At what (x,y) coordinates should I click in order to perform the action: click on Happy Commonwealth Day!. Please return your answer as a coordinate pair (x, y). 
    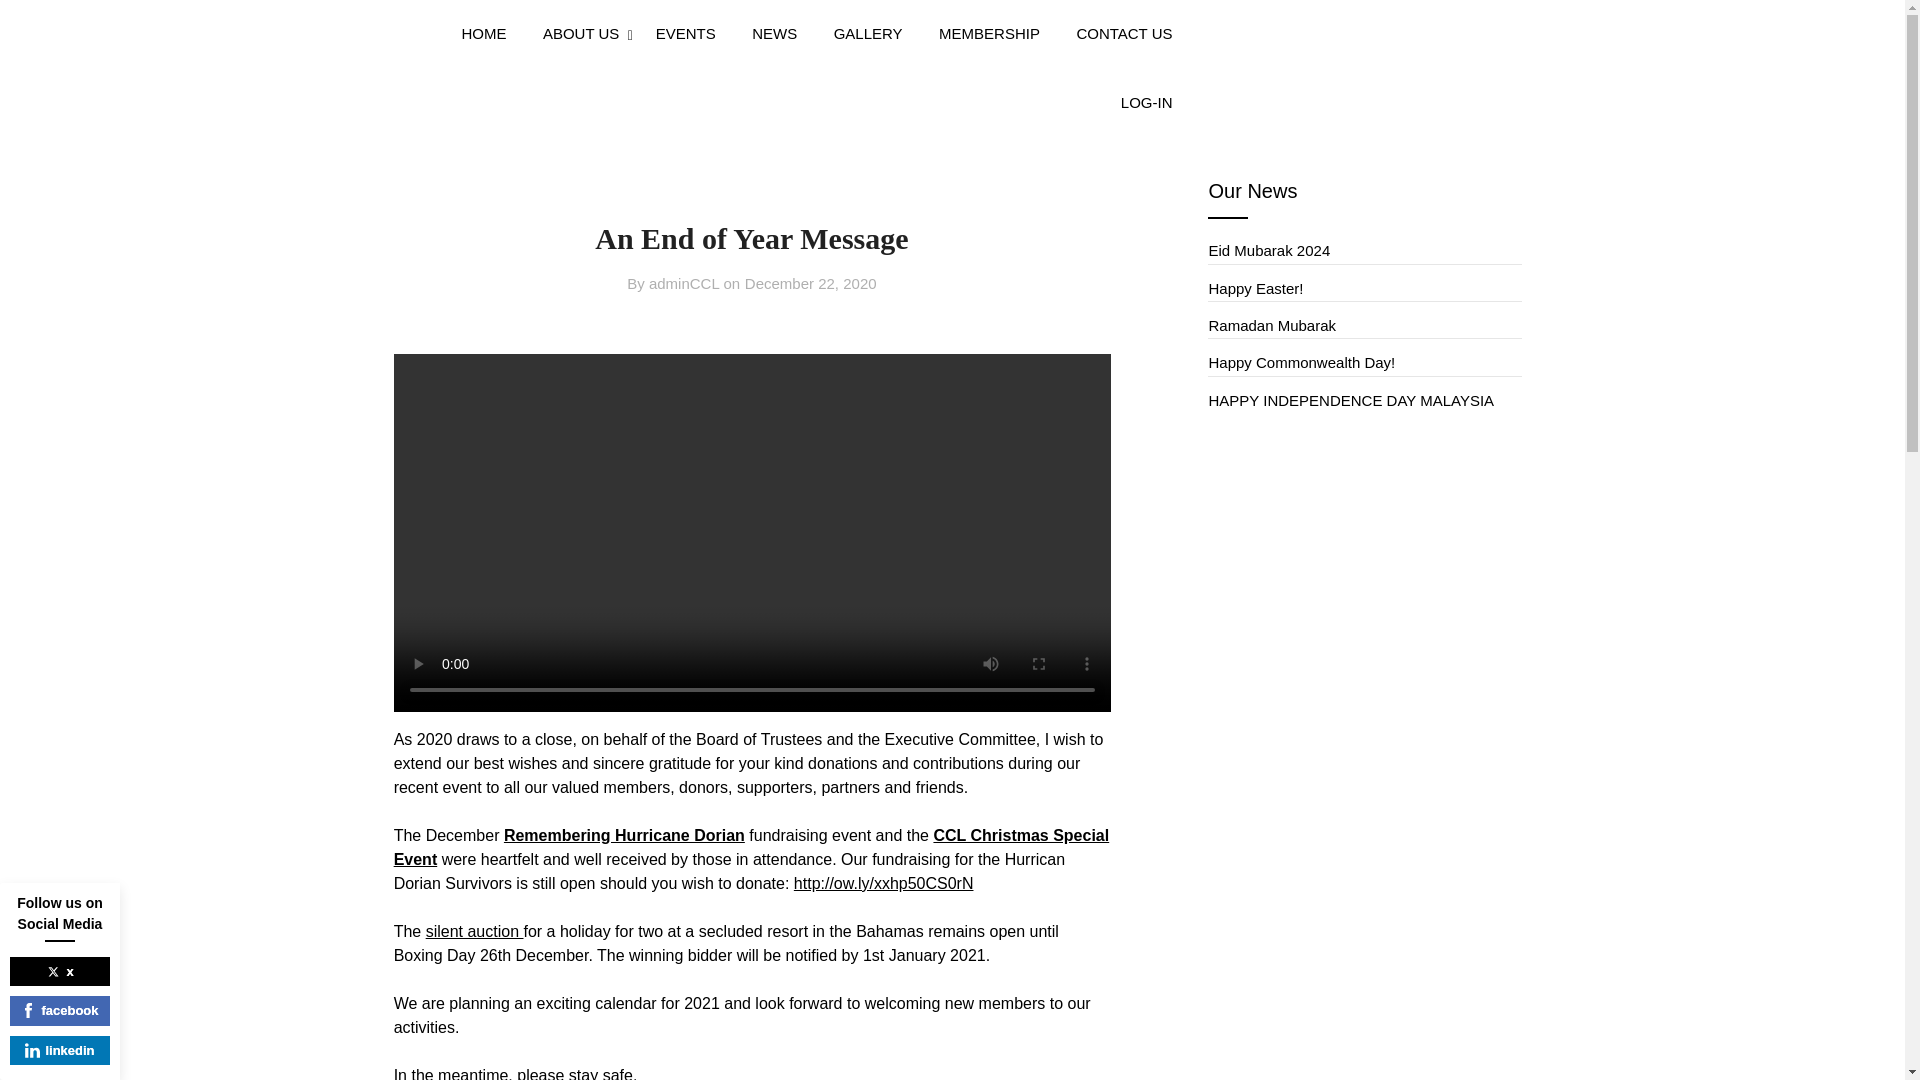
    Looking at the image, I should click on (1301, 362).